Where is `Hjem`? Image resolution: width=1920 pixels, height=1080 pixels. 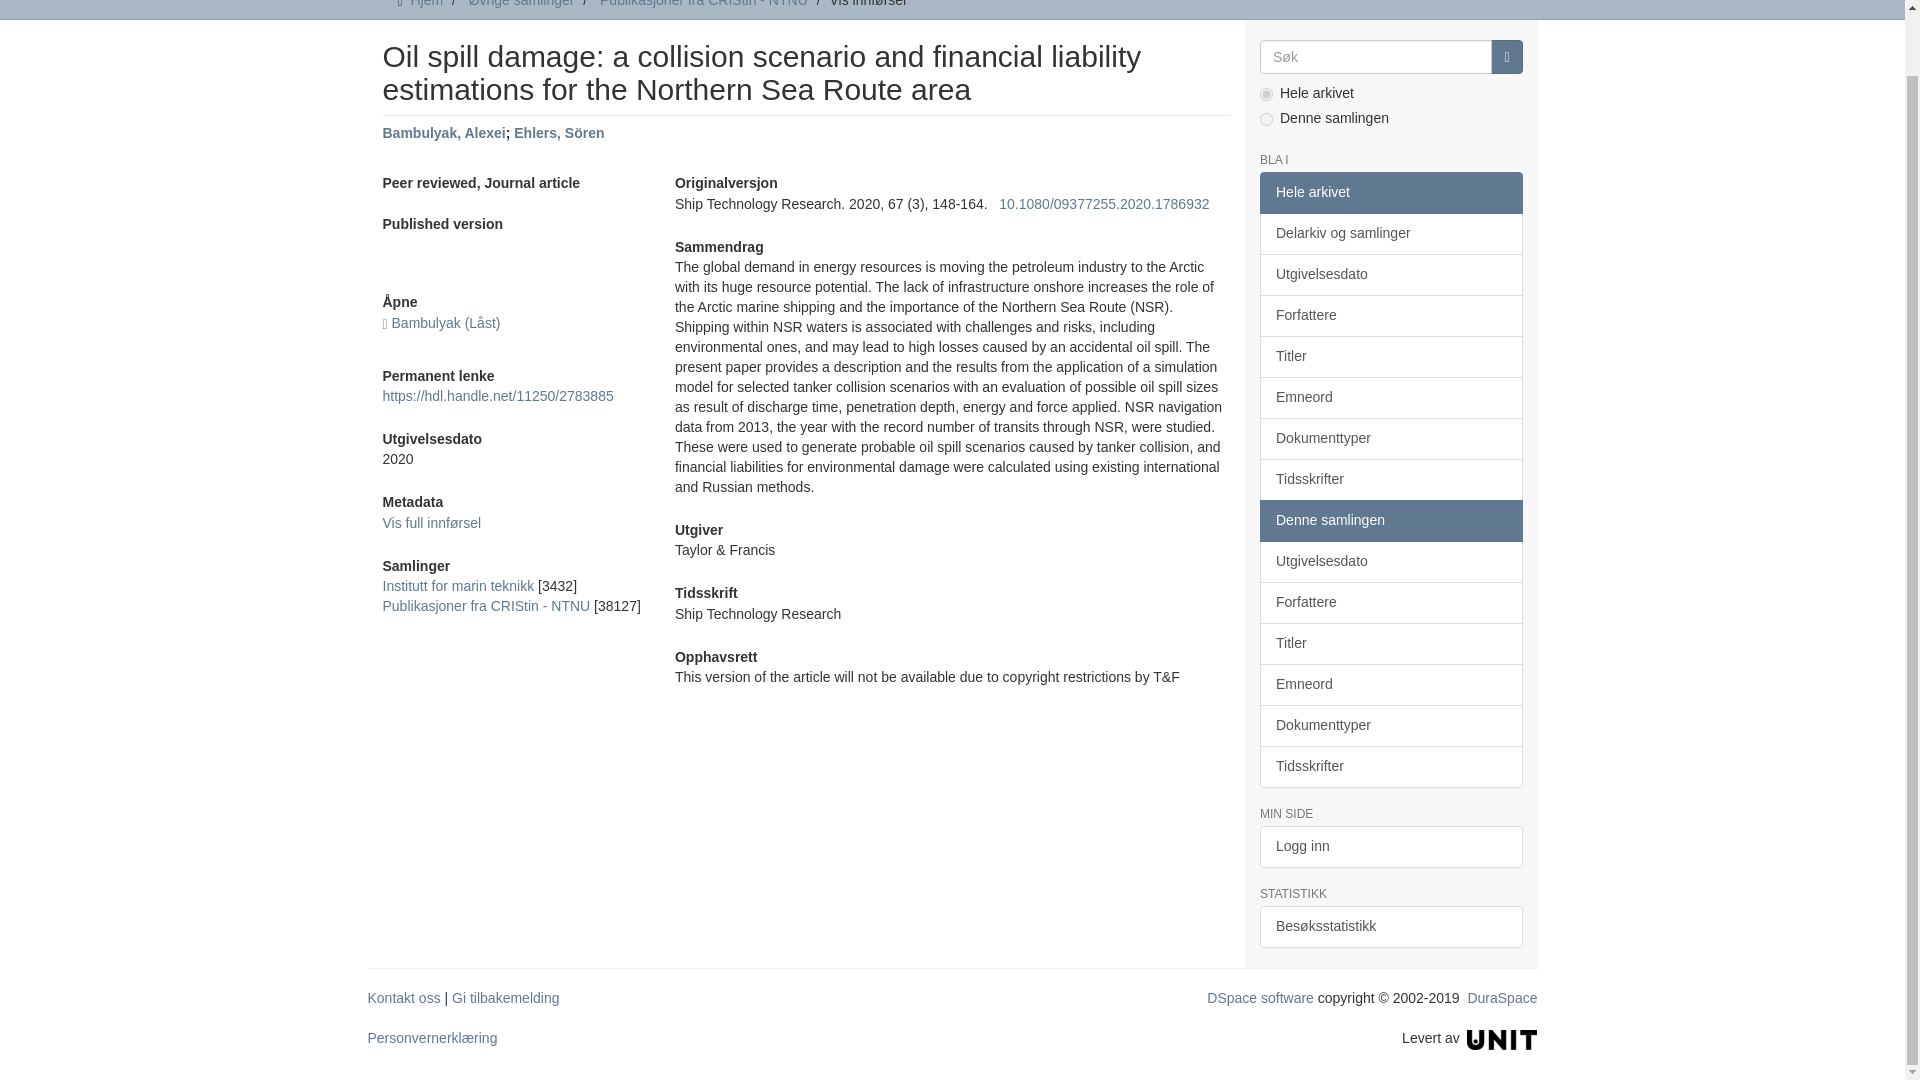 Hjem is located at coordinates (426, 4).